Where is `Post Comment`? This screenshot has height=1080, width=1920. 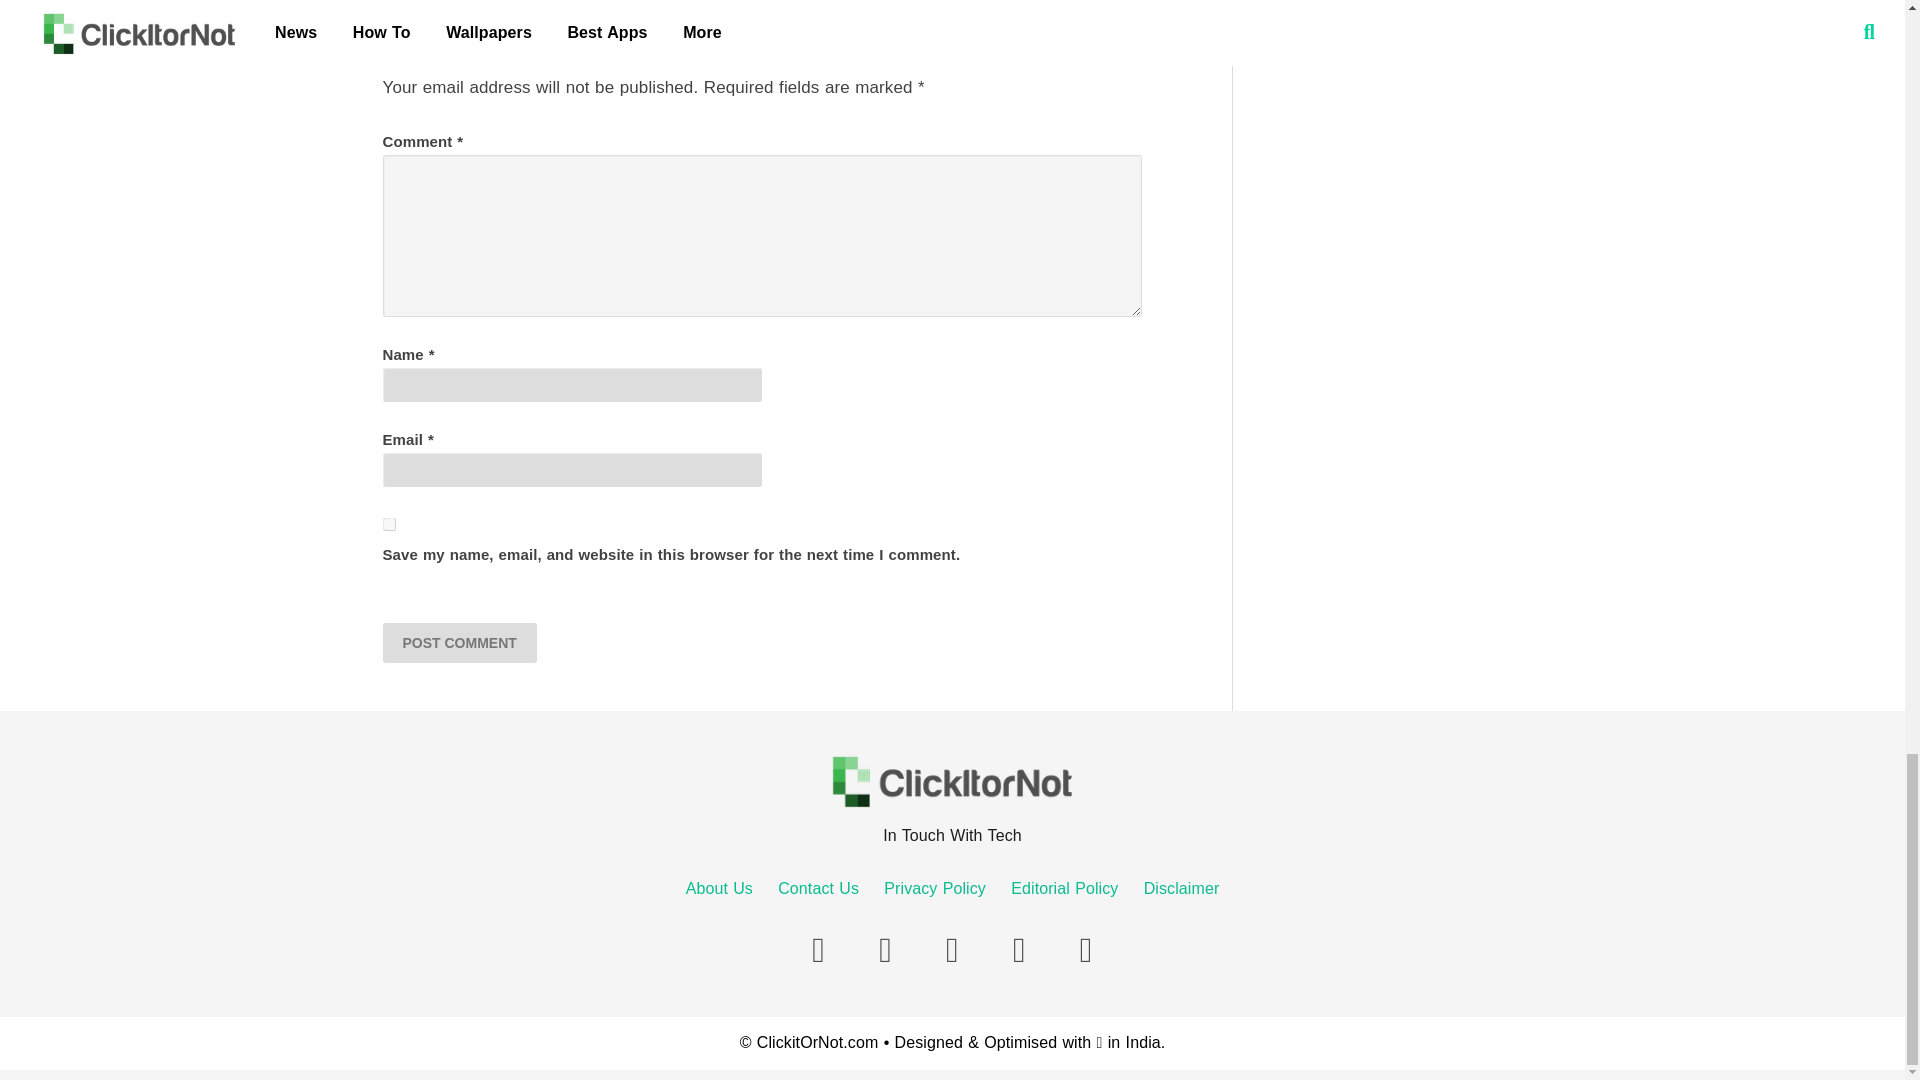
Post Comment is located at coordinates (458, 643).